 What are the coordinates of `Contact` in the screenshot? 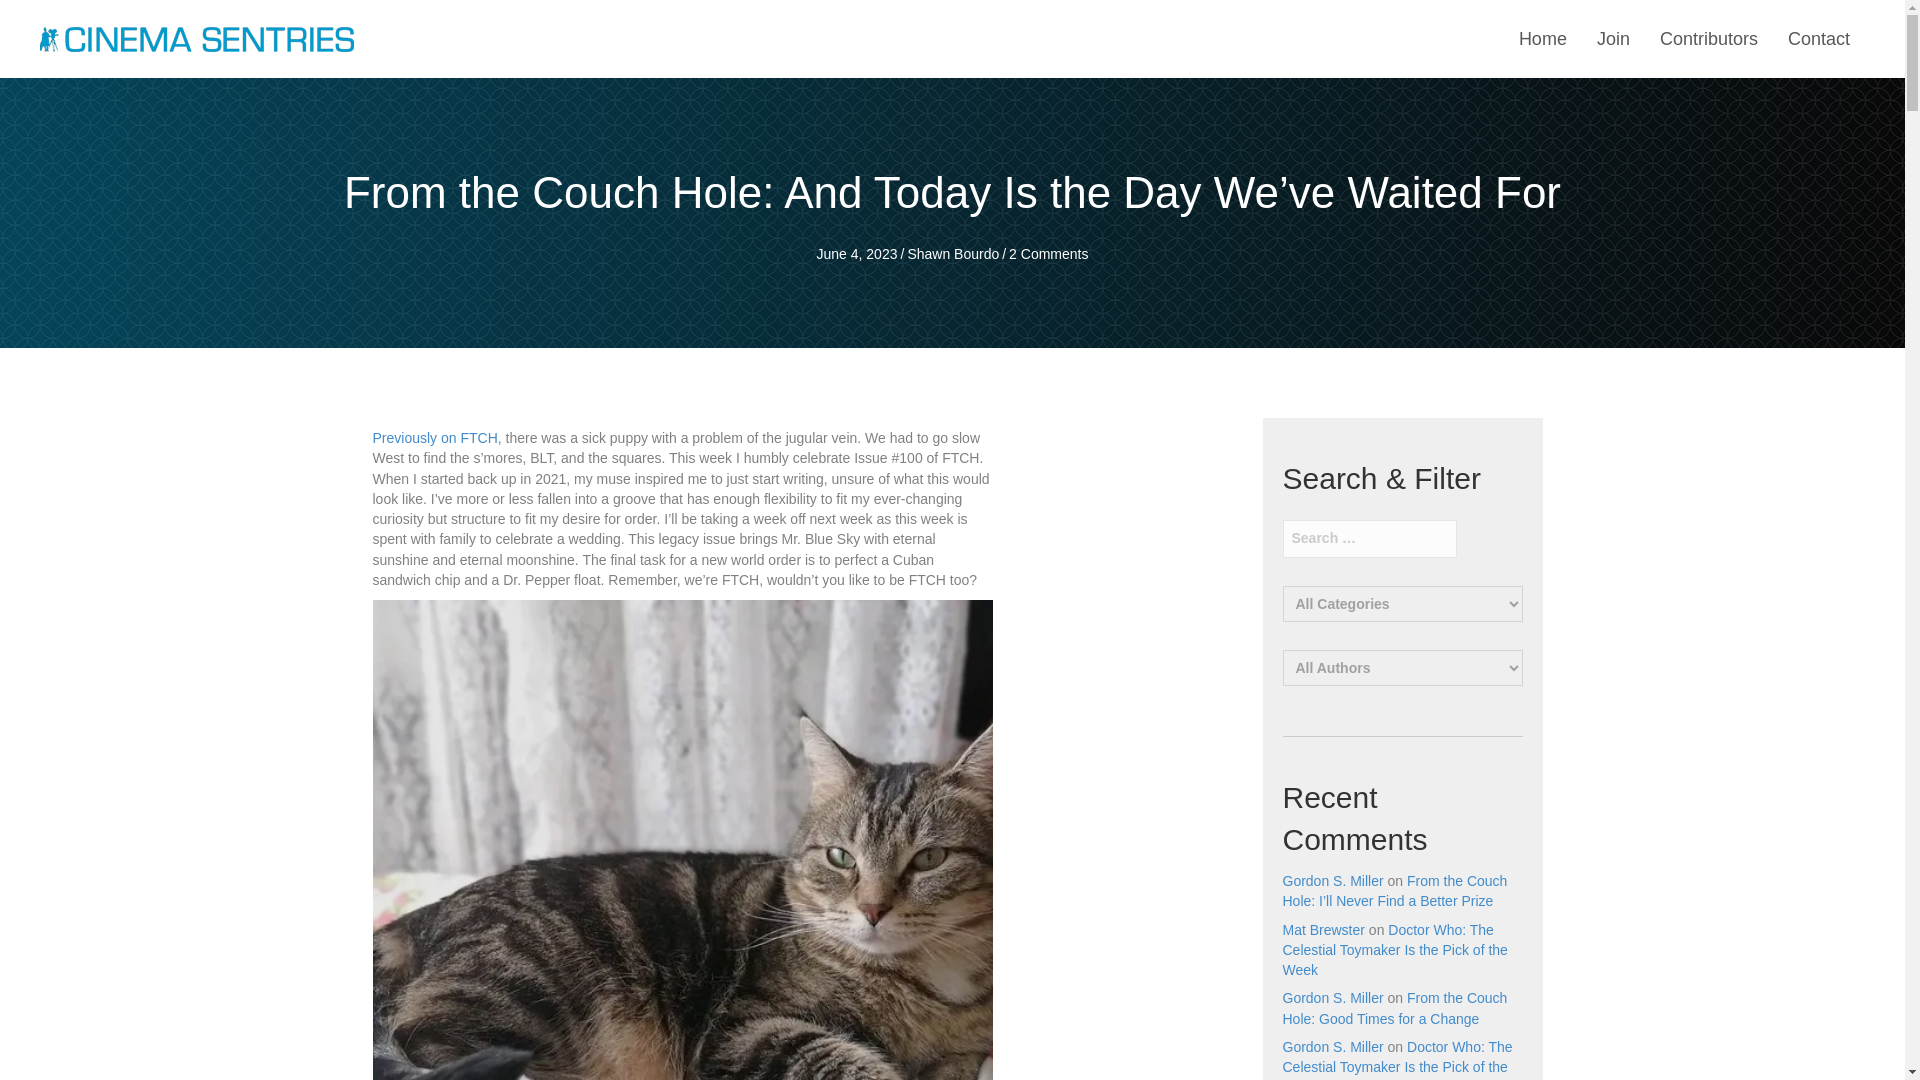 It's located at (1818, 39).